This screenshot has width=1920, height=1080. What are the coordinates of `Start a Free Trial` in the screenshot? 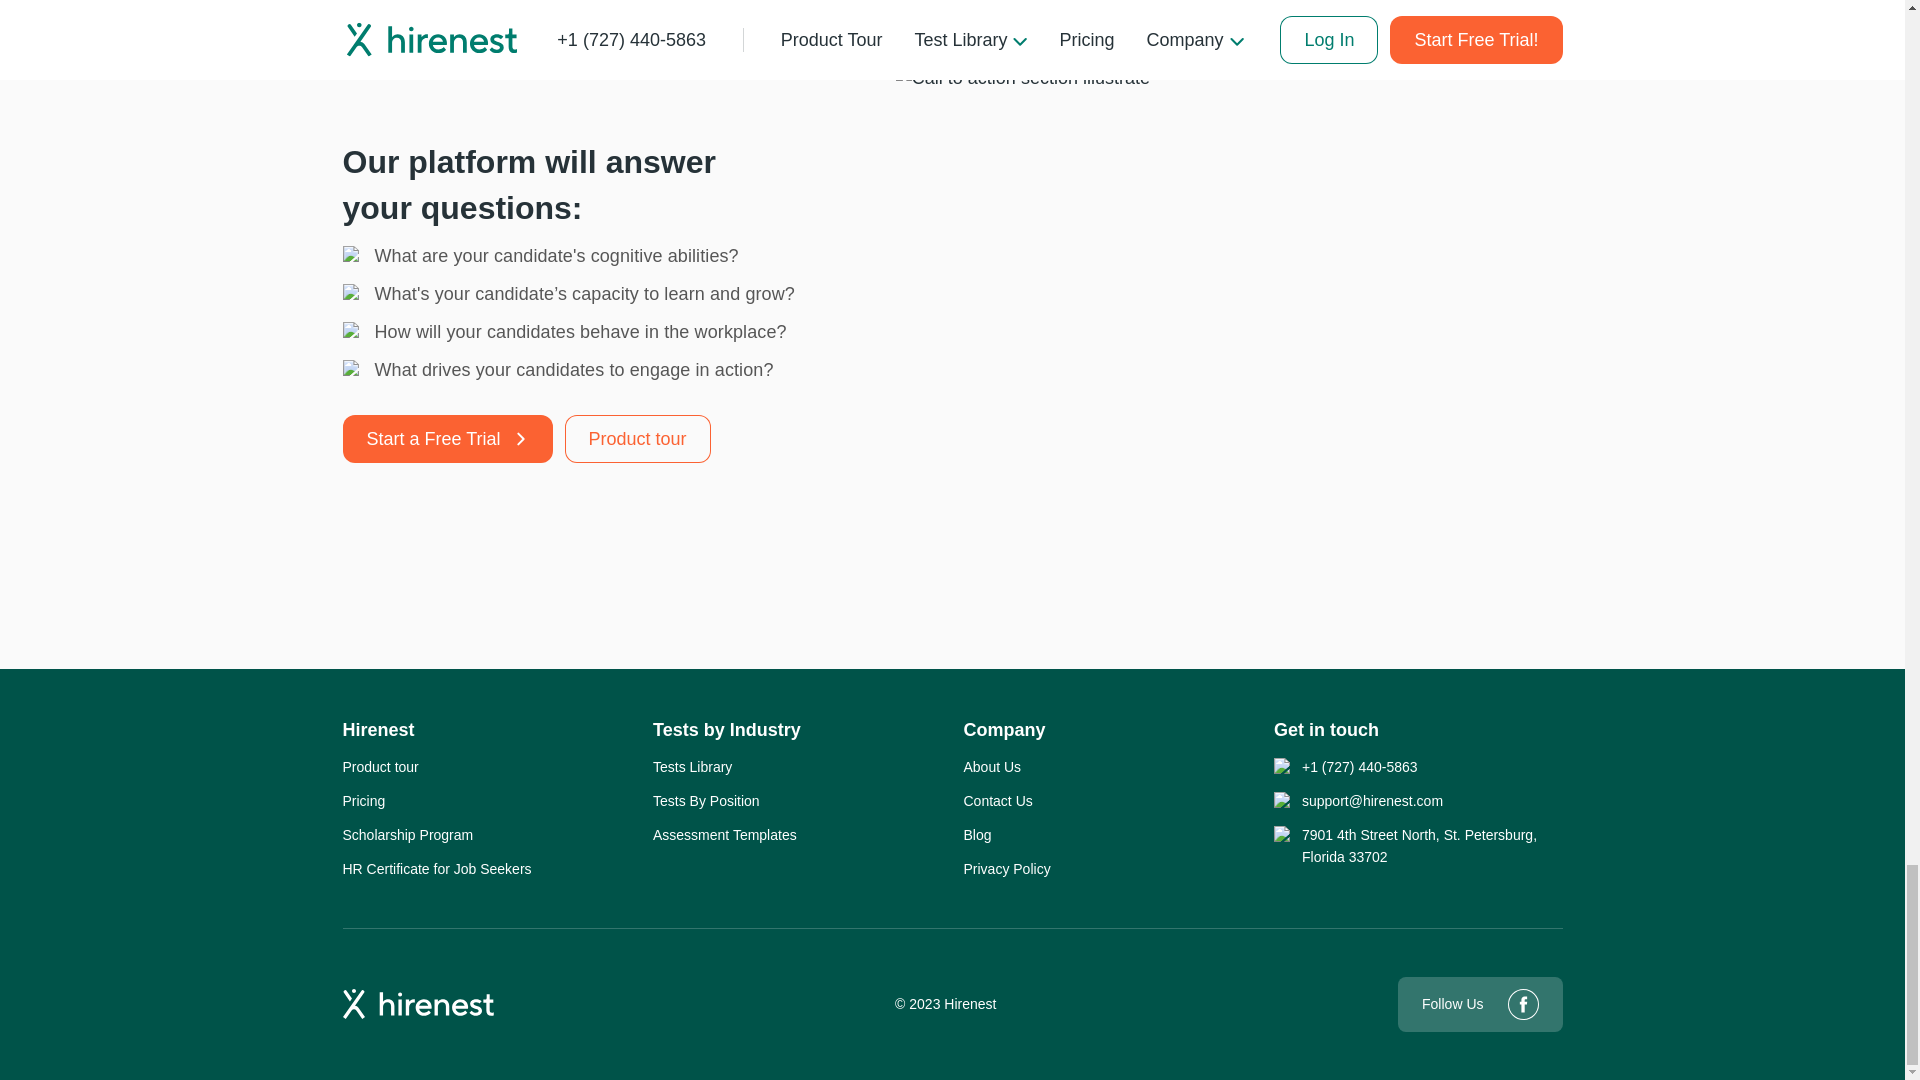 It's located at (446, 438).